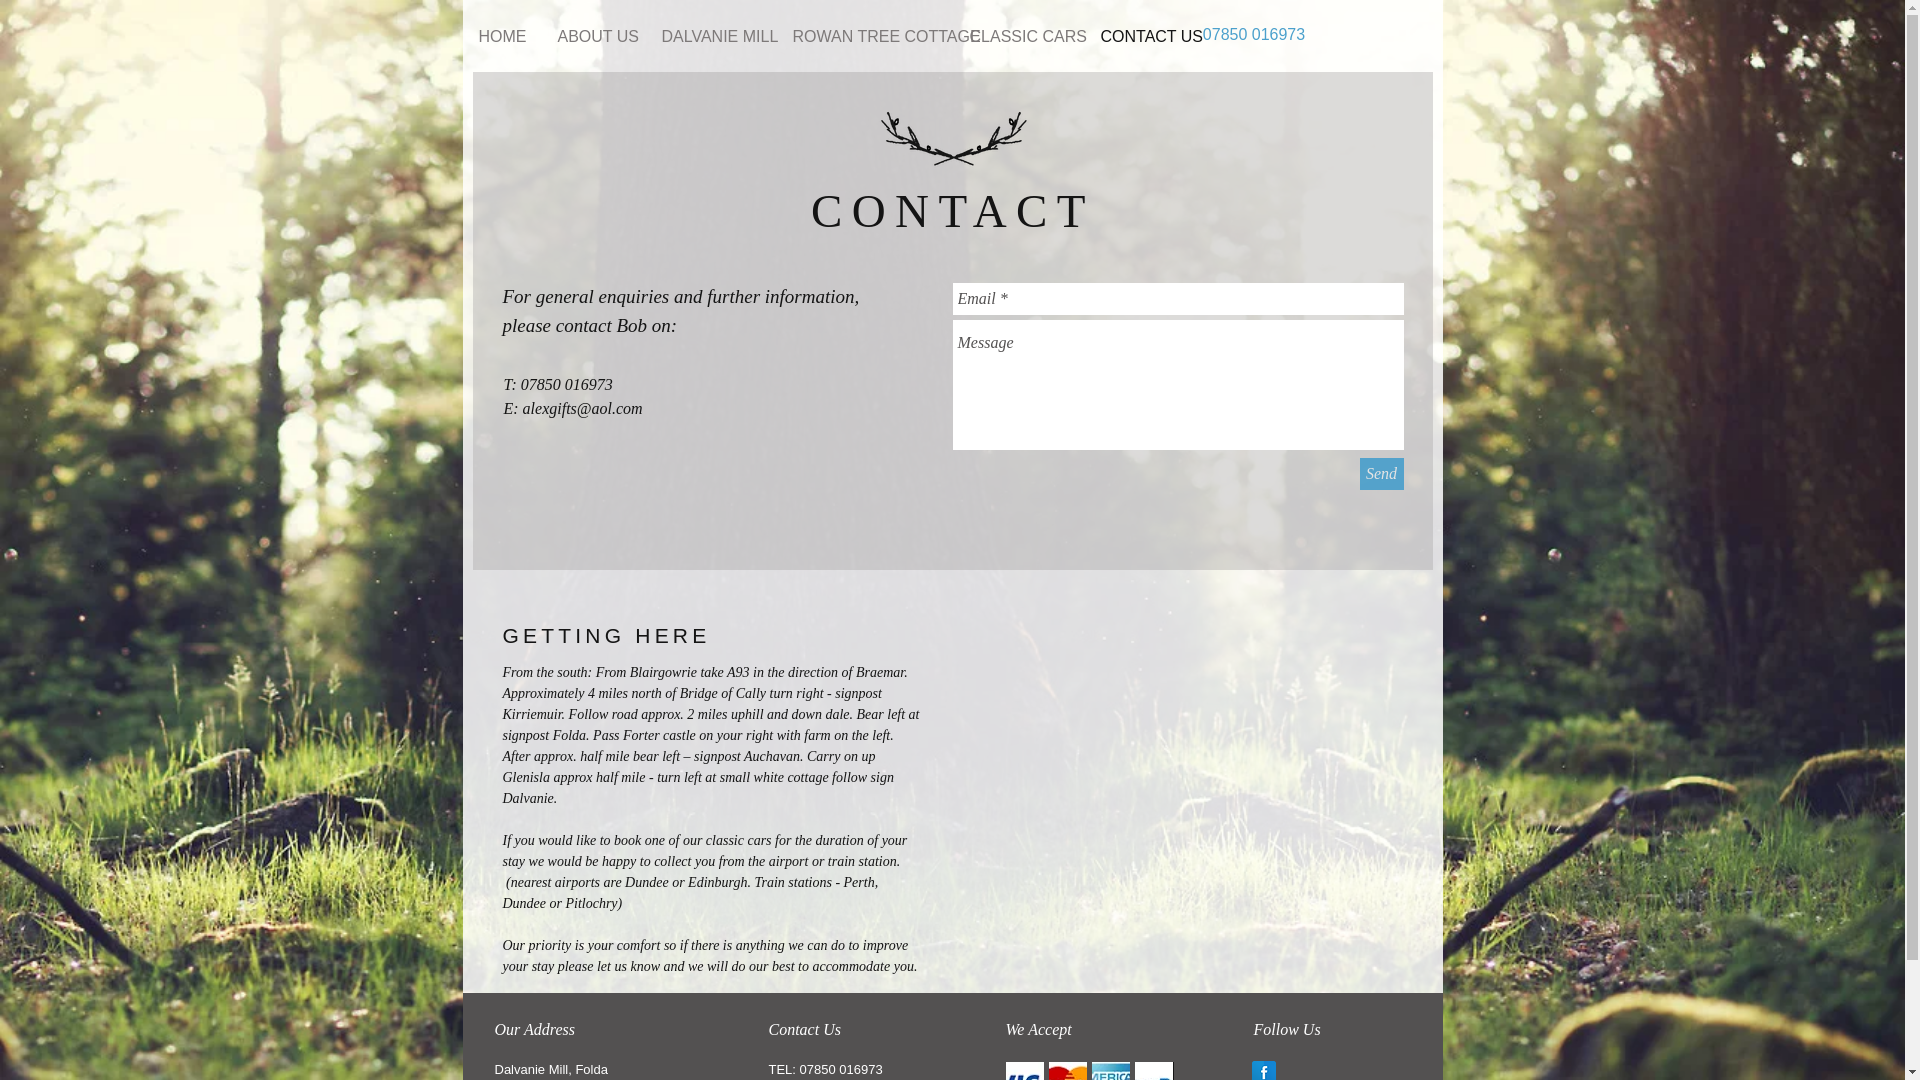 This screenshot has height=1080, width=1920. Describe the element at coordinates (1019, 37) in the screenshot. I see `CLASSIC CARS` at that location.